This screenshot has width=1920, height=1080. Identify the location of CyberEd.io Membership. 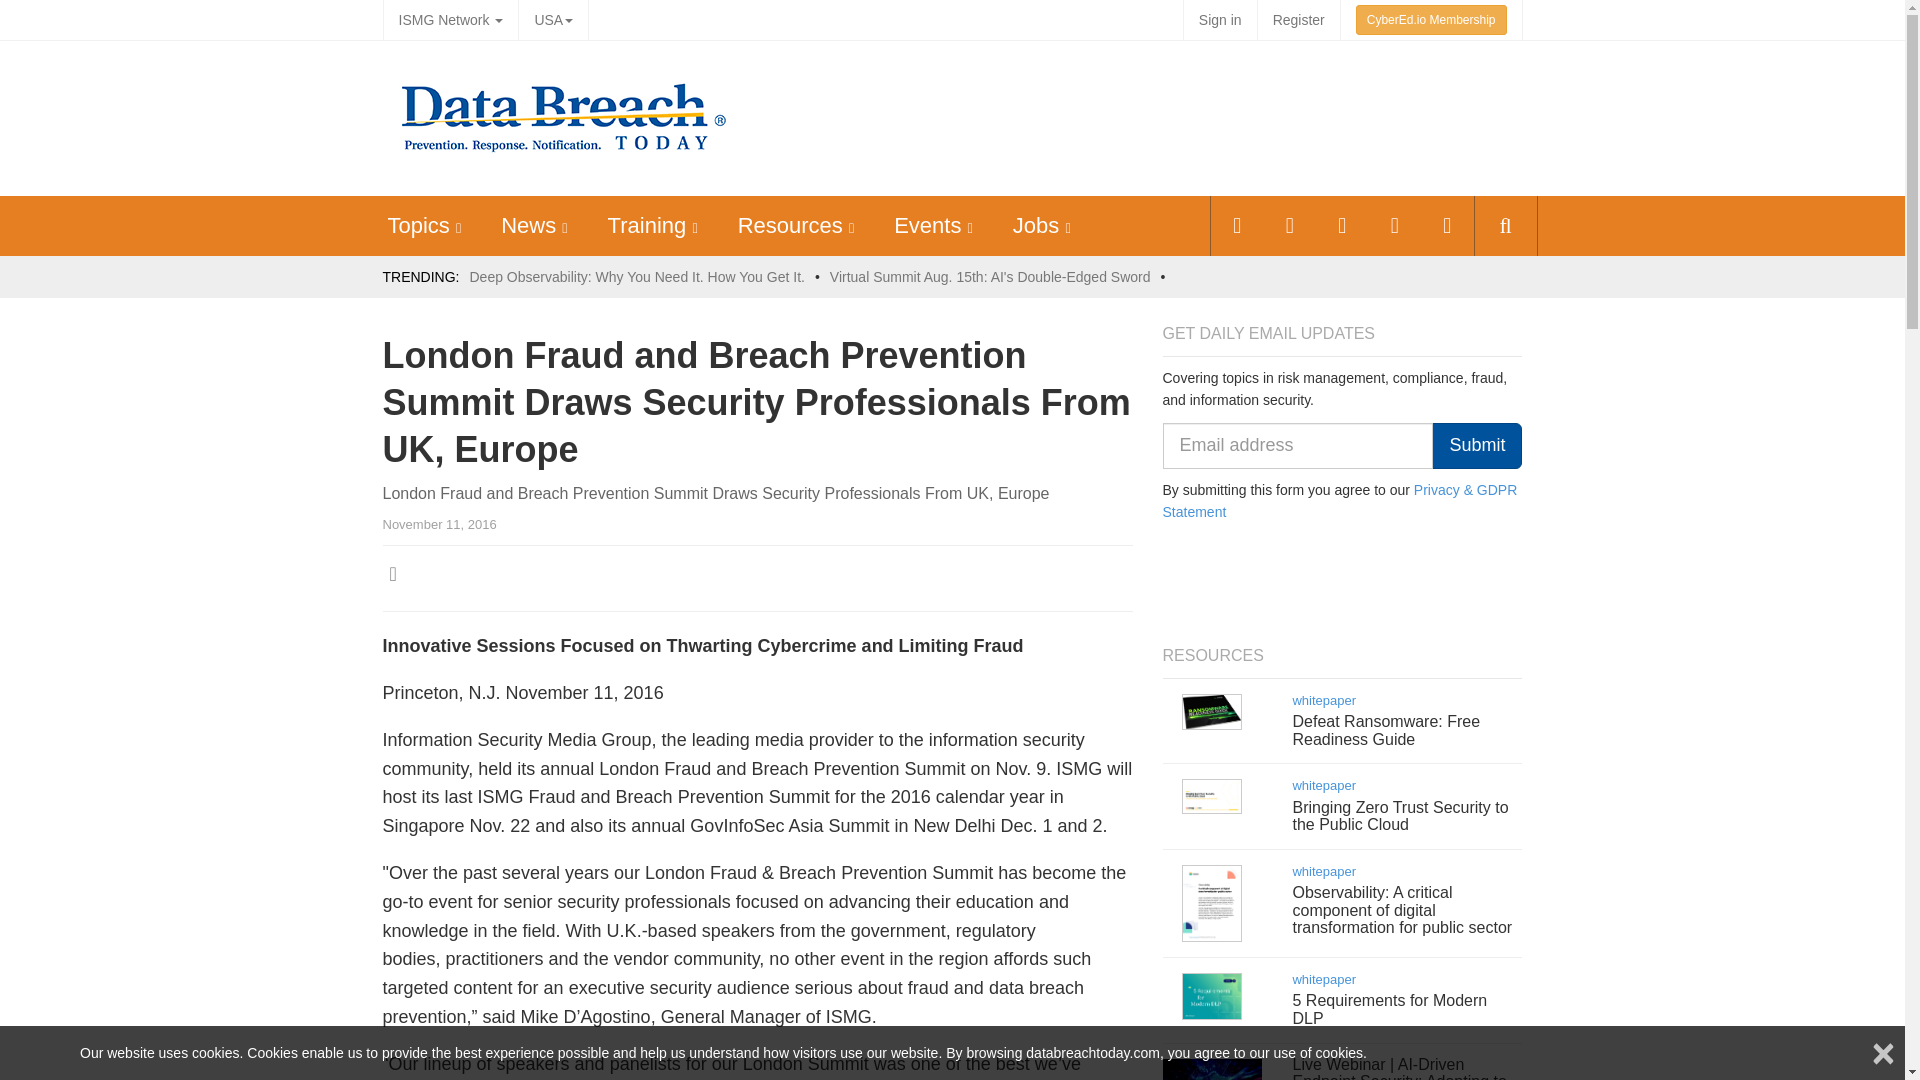
(1431, 20).